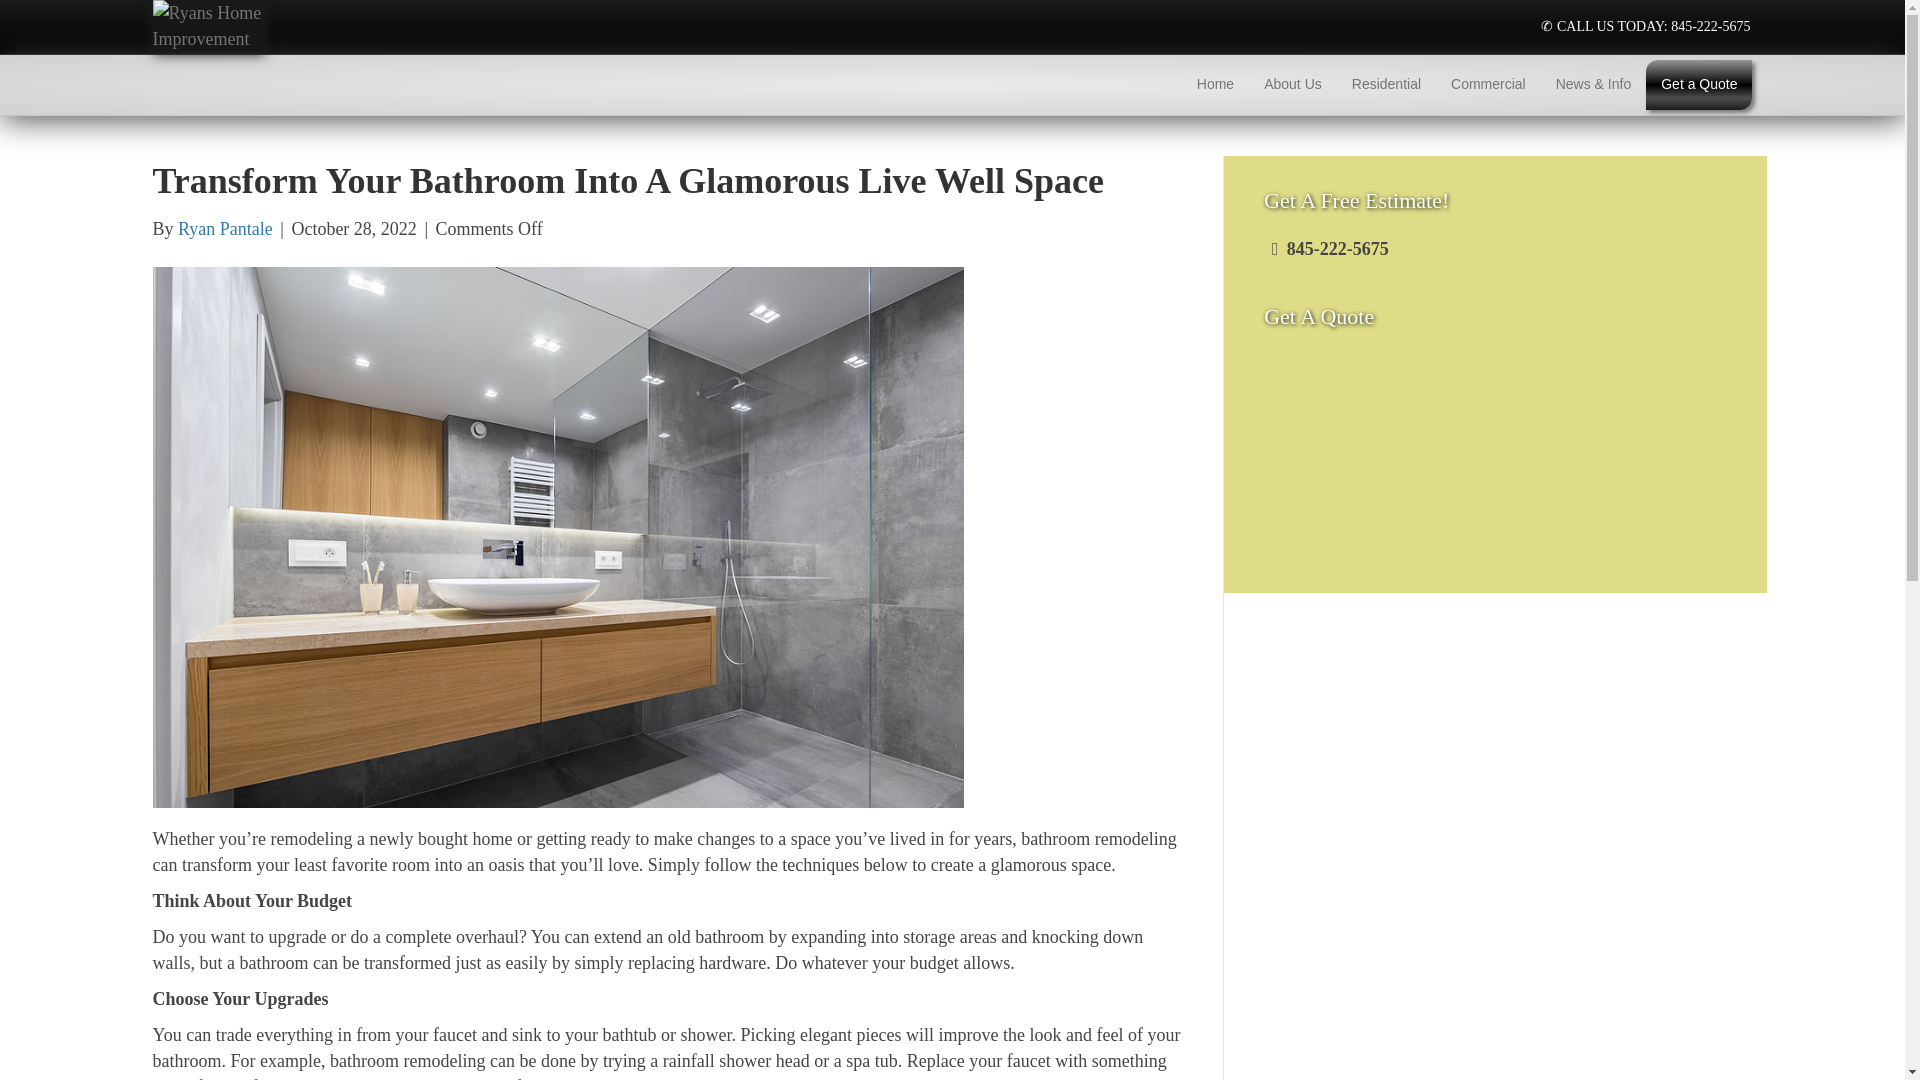  What do you see at coordinates (1698, 85) in the screenshot?
I see `Get a Quote` at bounding box center [1698, 85].